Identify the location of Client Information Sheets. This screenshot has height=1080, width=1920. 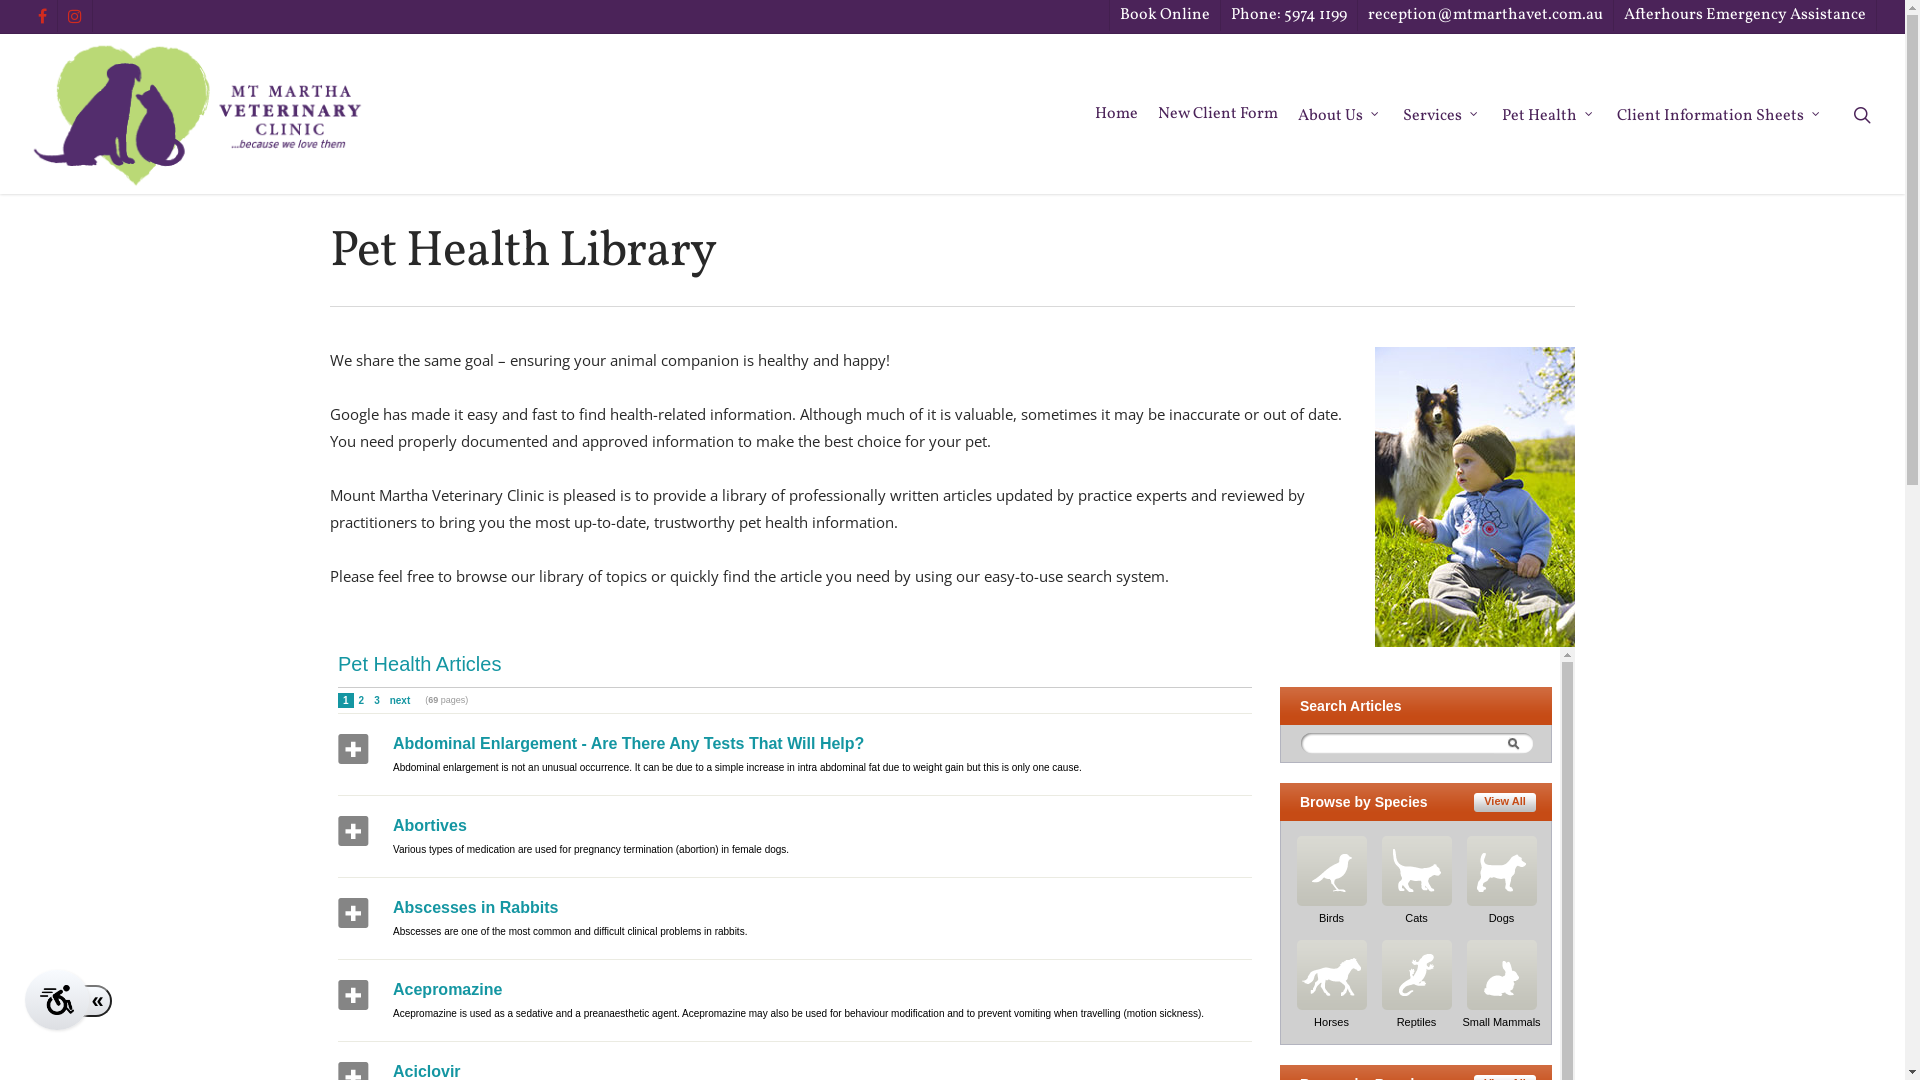
(1720, 114).